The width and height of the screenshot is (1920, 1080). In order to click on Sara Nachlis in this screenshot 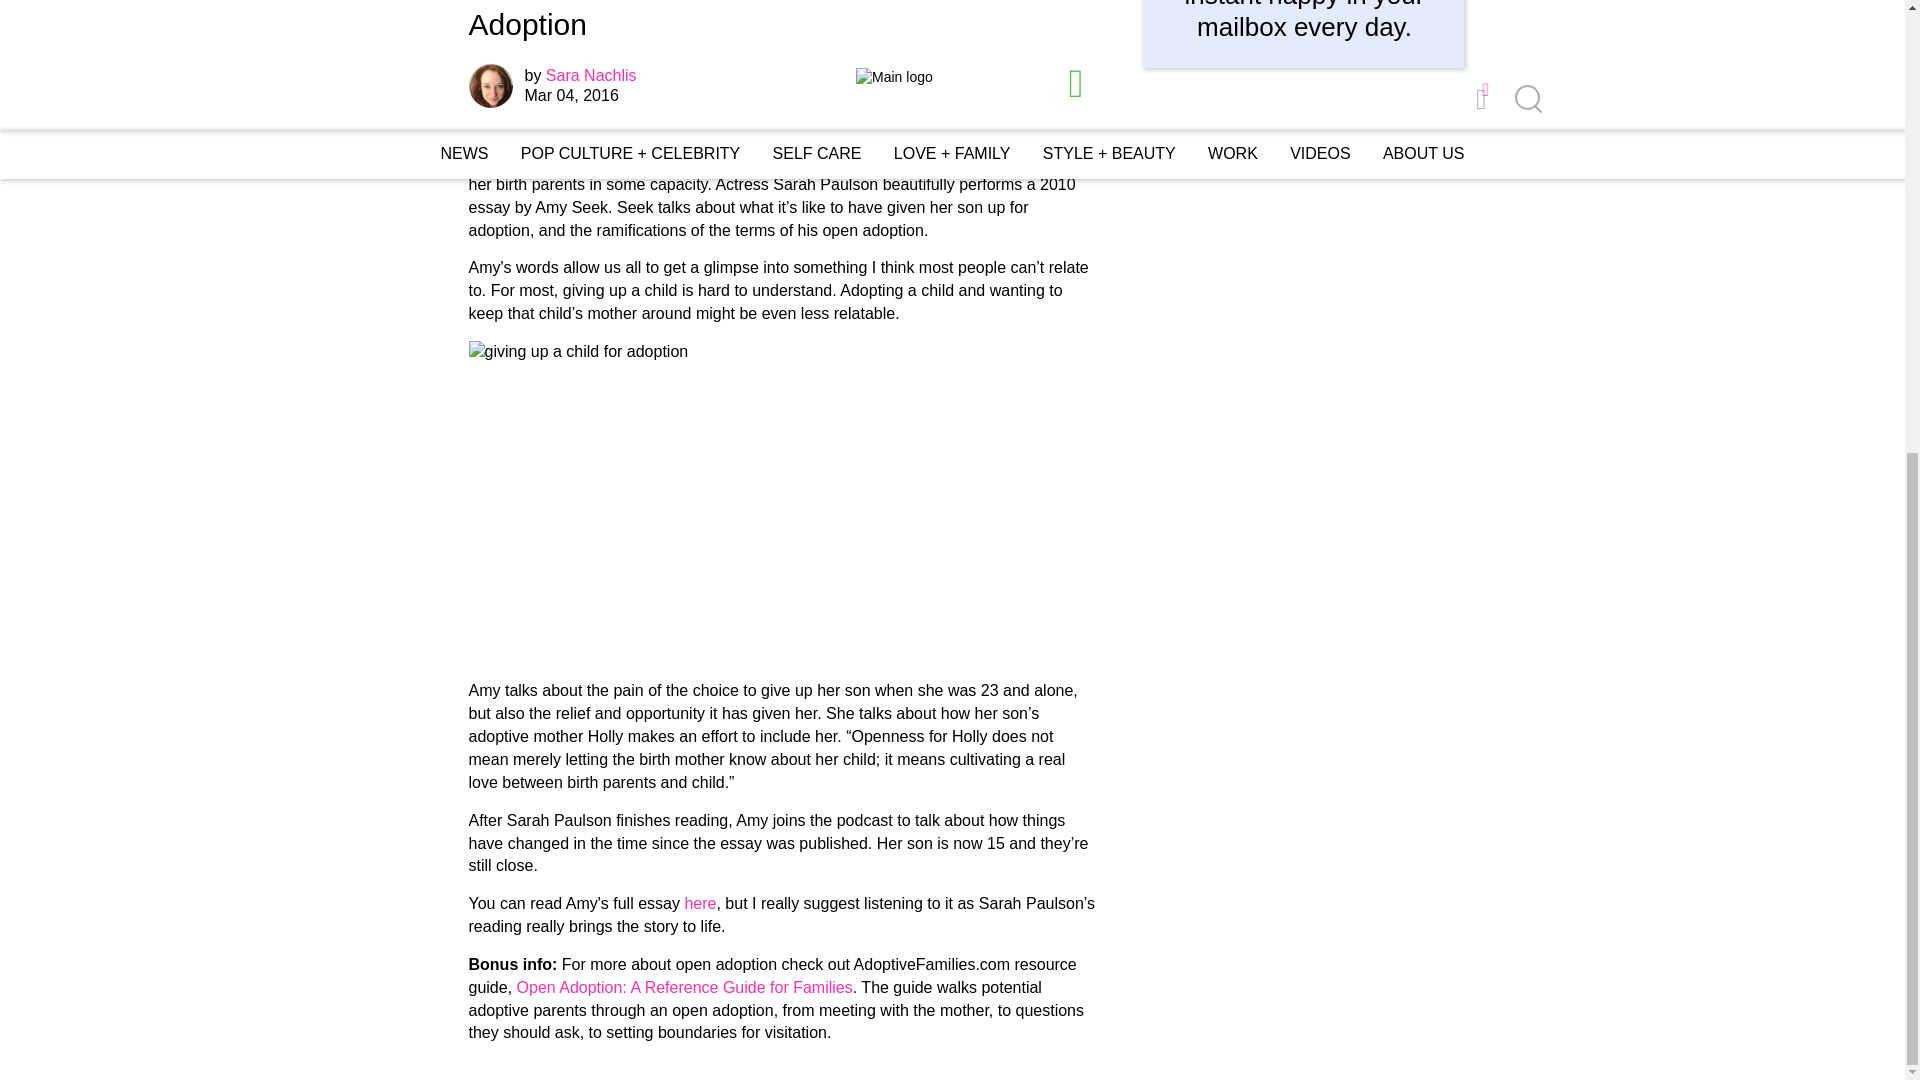, I will do `click(591, 75)`.